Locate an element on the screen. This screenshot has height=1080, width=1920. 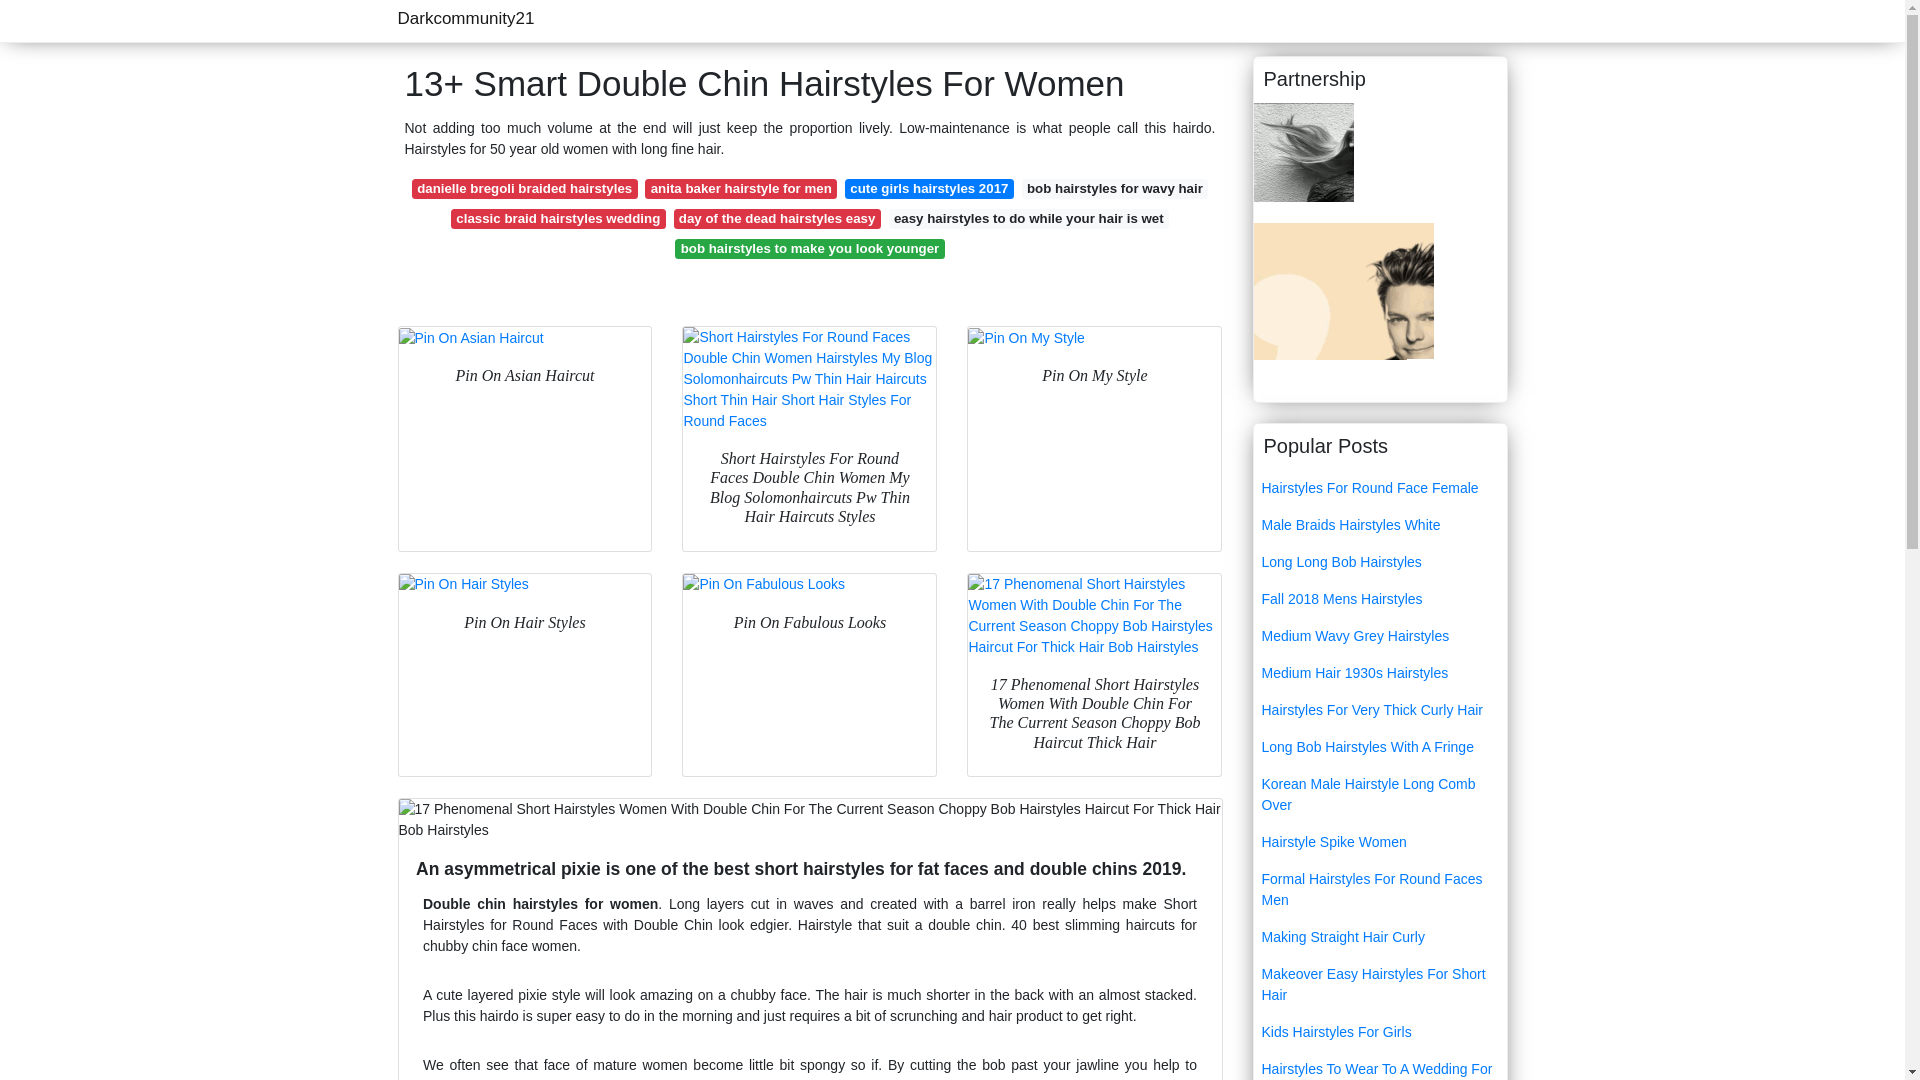
Long Long Bob Hairstyles is located at coordinates (1380, 562).